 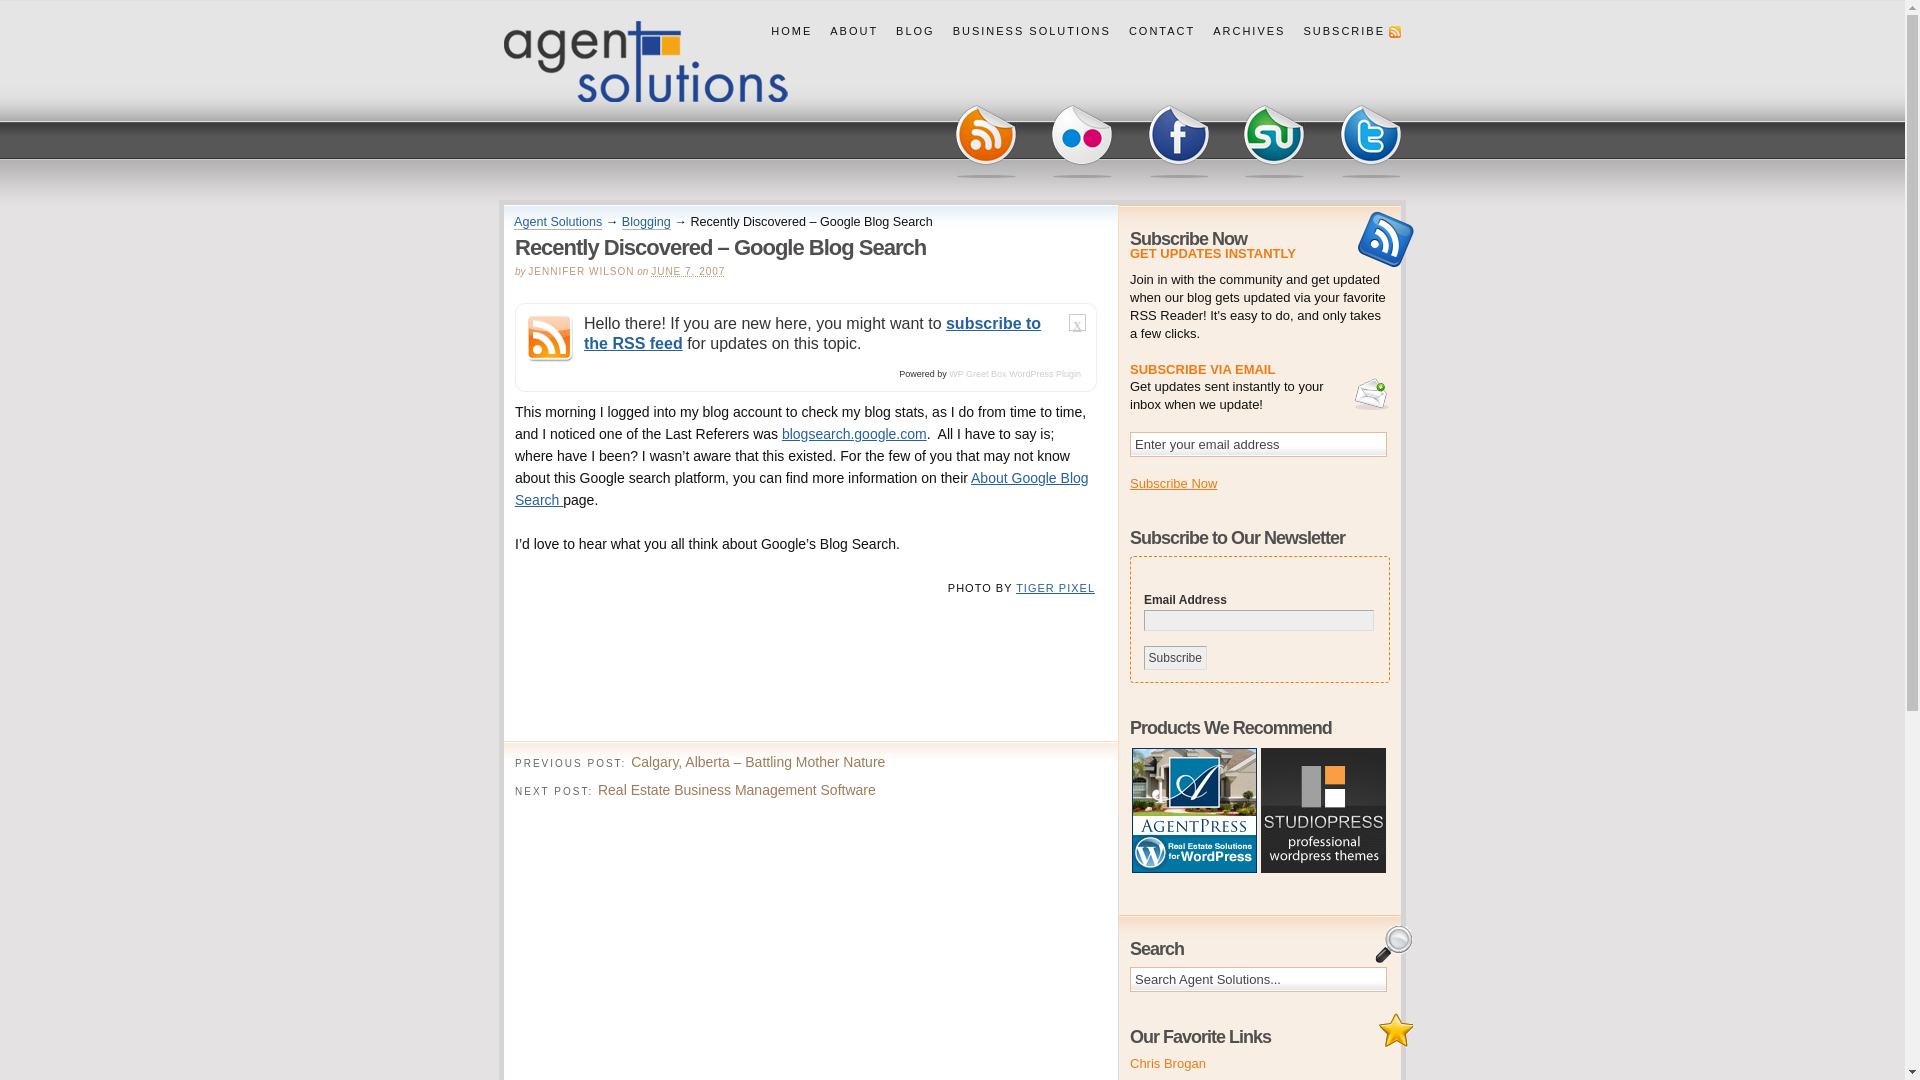 What do you see at coordinates (1078, 326) in the screenshot?
I see `X` at bounding box center [1078, 326].